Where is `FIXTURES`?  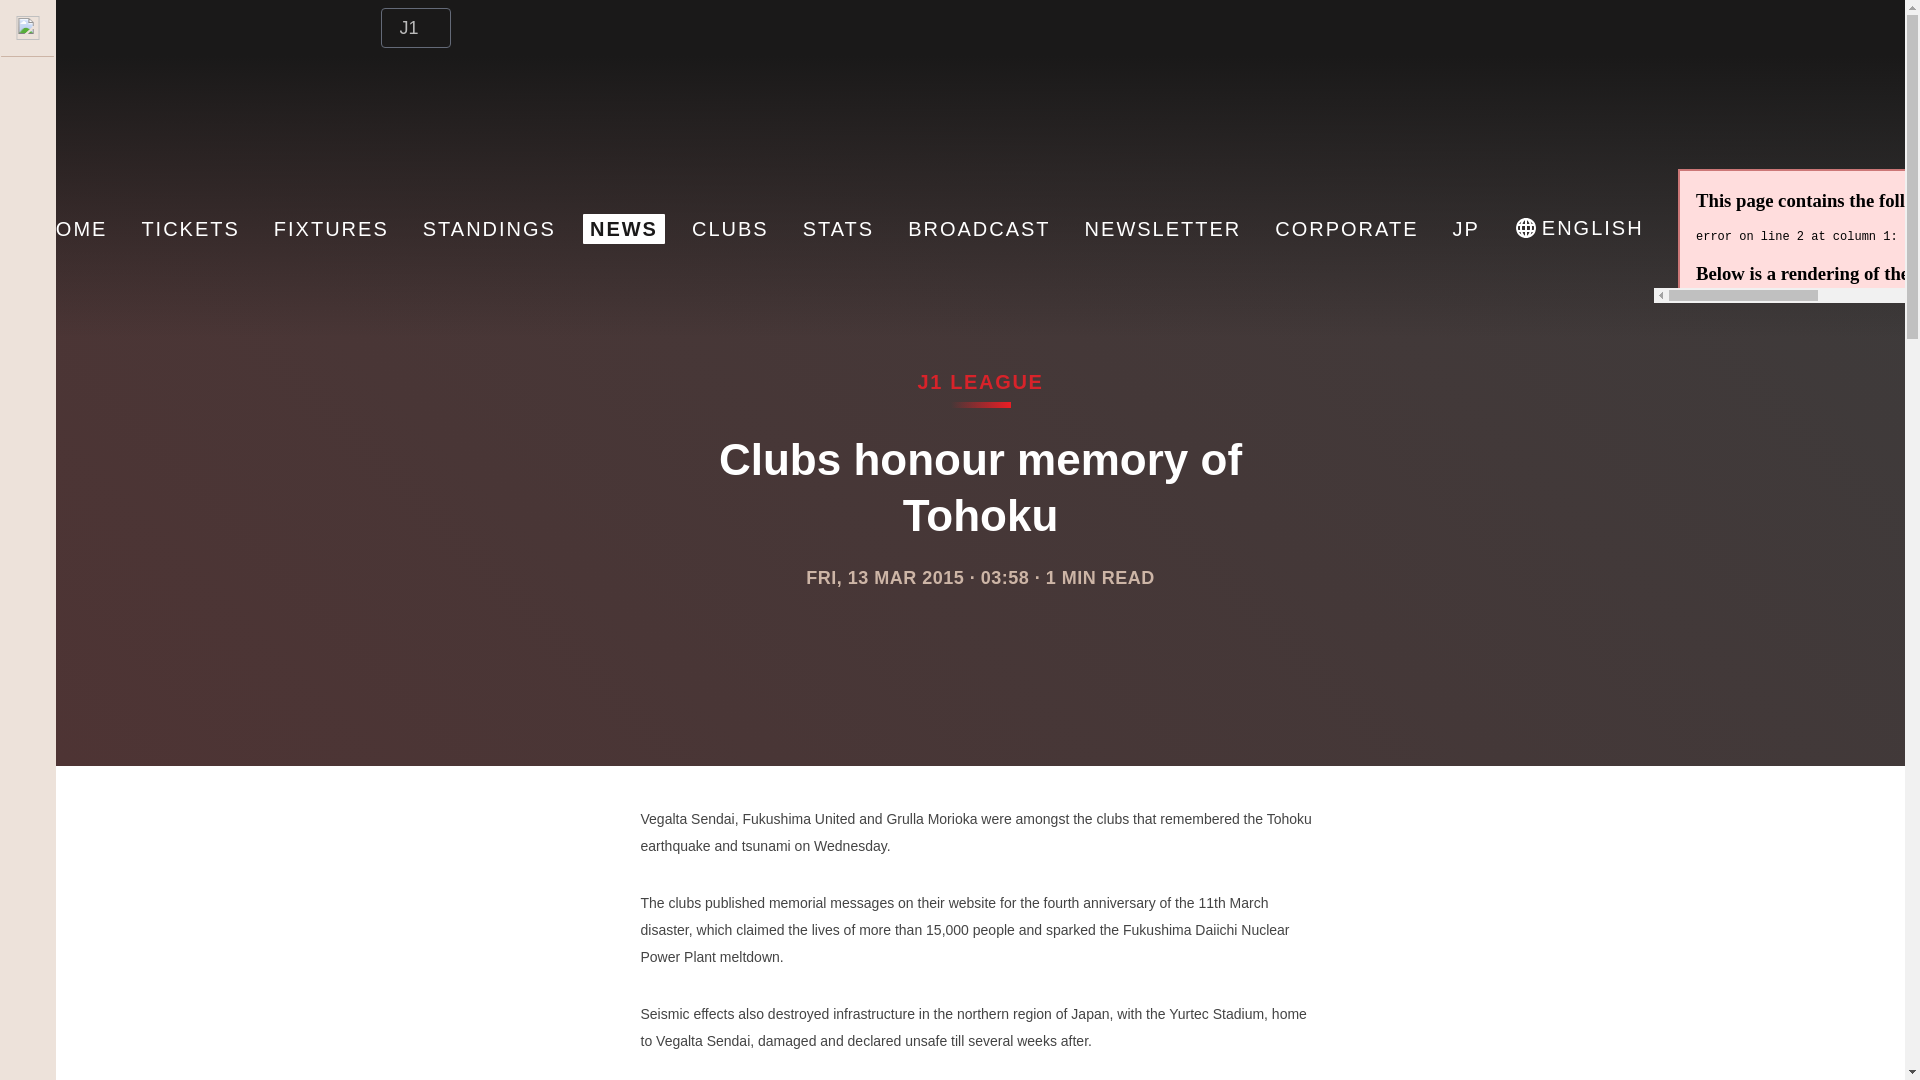
FIXTURES is located at coordinates (330, 228).